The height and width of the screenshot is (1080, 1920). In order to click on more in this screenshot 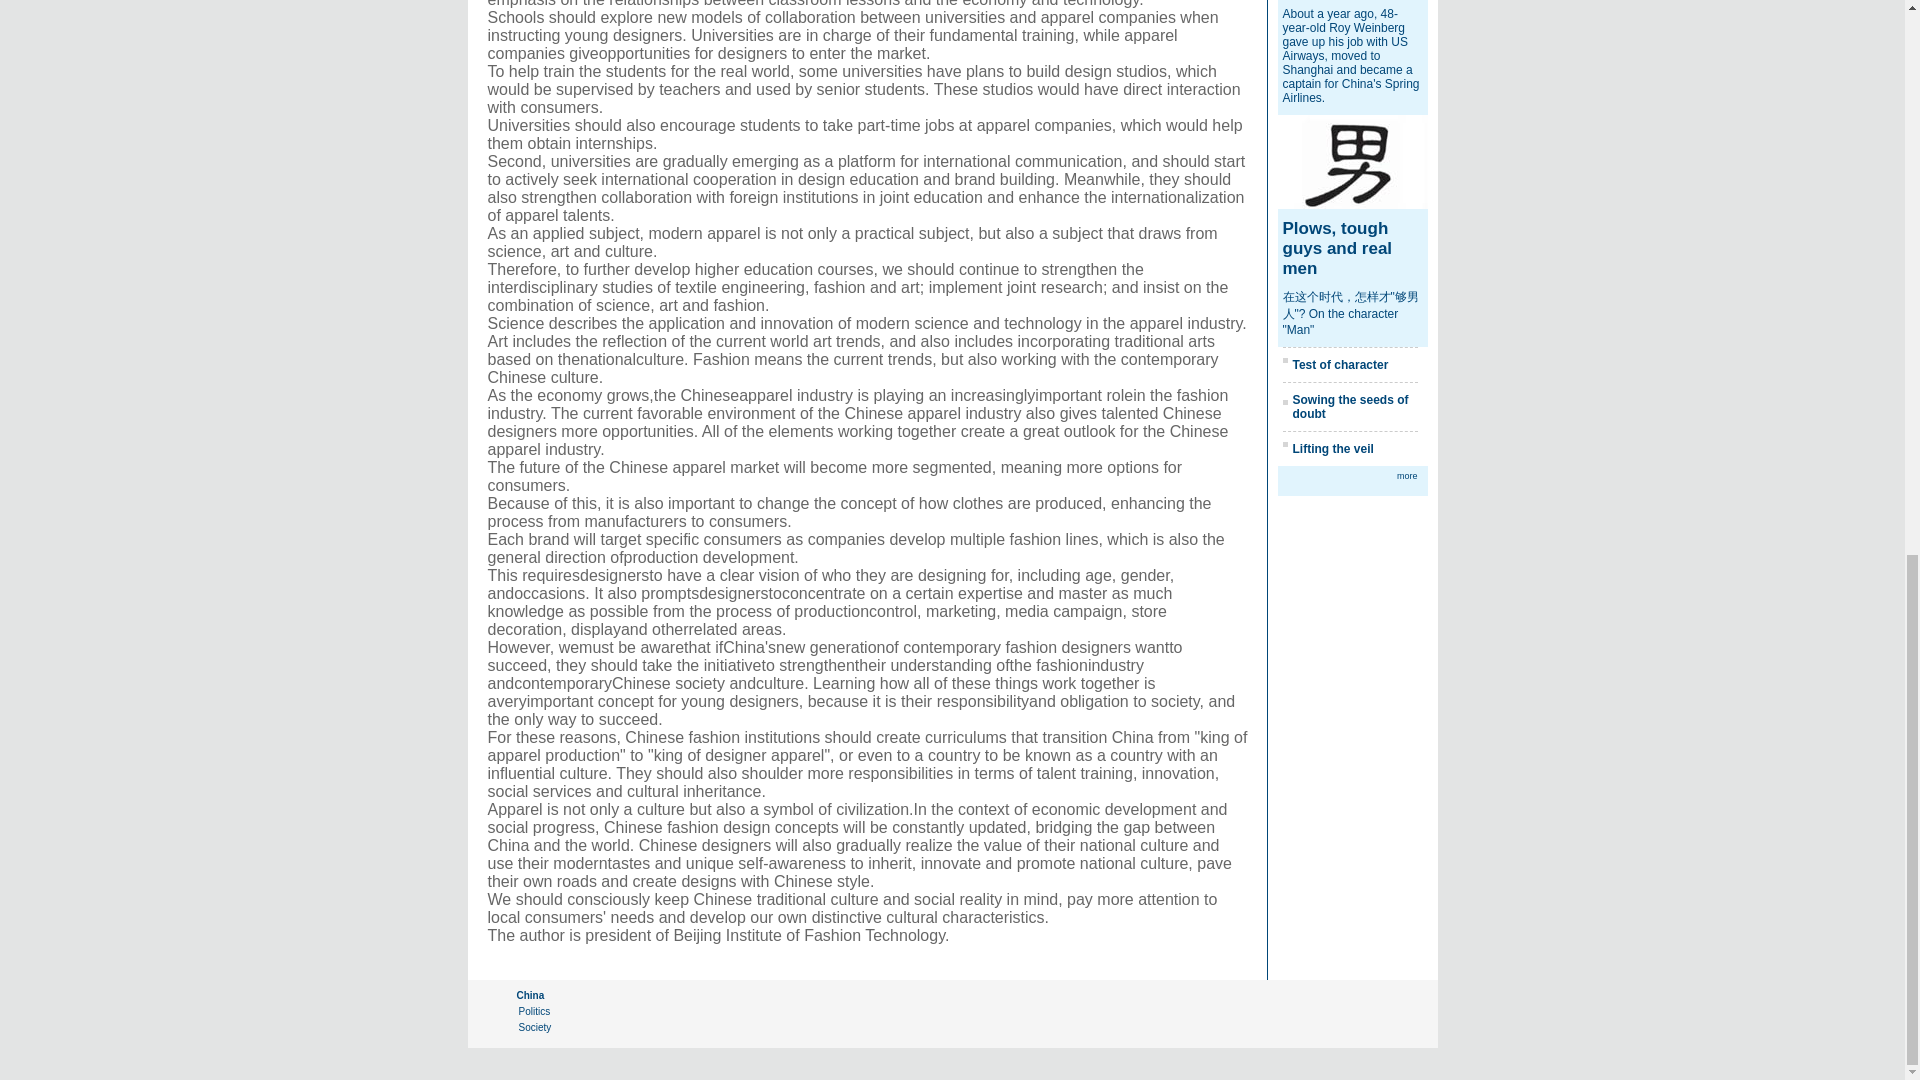, I will do `click(1408, 475)`.